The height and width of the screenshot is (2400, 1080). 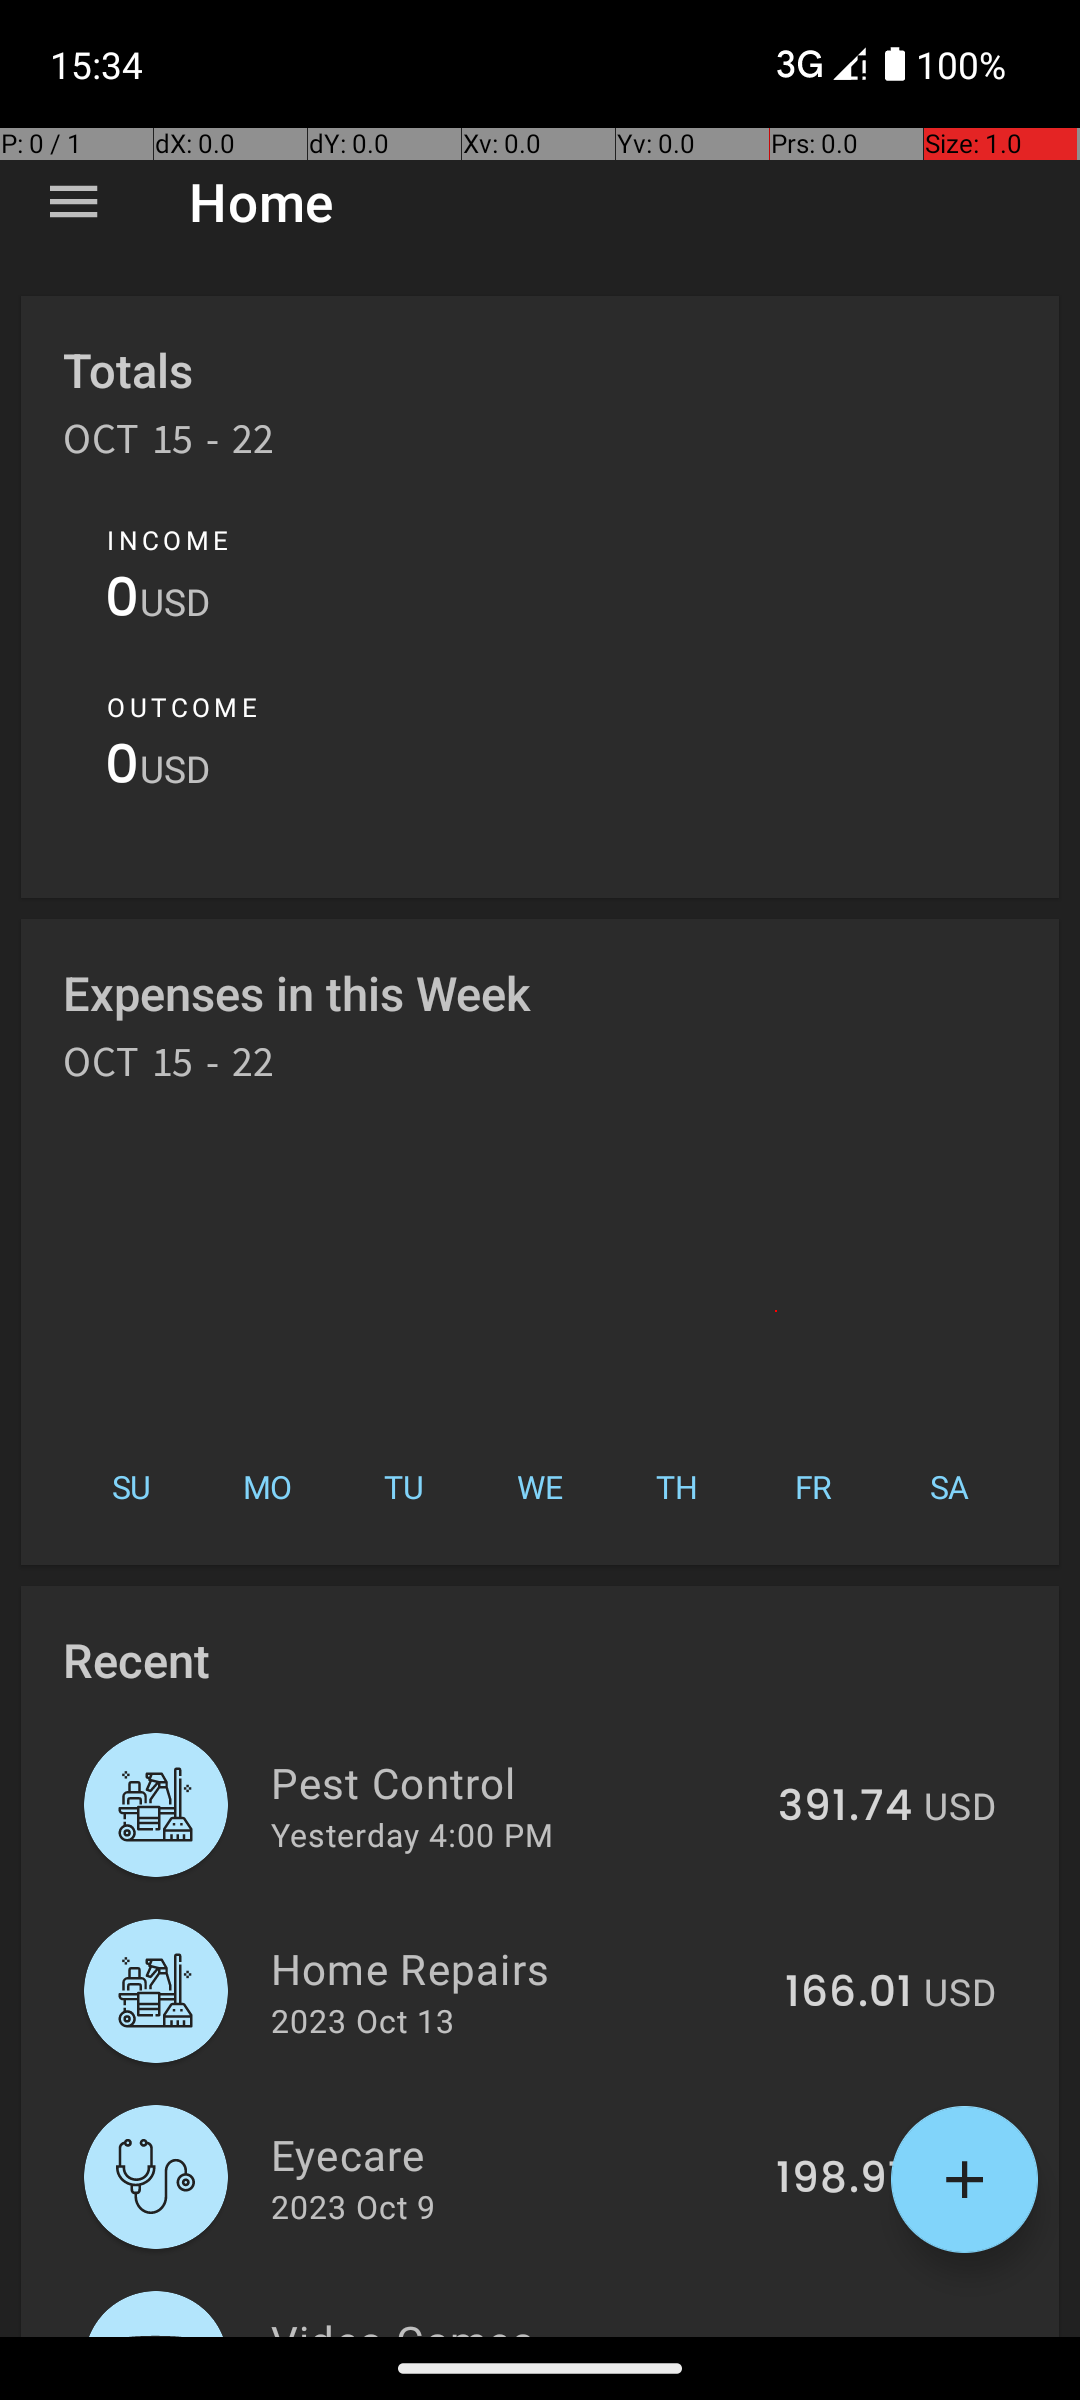 I want to click on Pest Control, so click(x=513, y=1782).